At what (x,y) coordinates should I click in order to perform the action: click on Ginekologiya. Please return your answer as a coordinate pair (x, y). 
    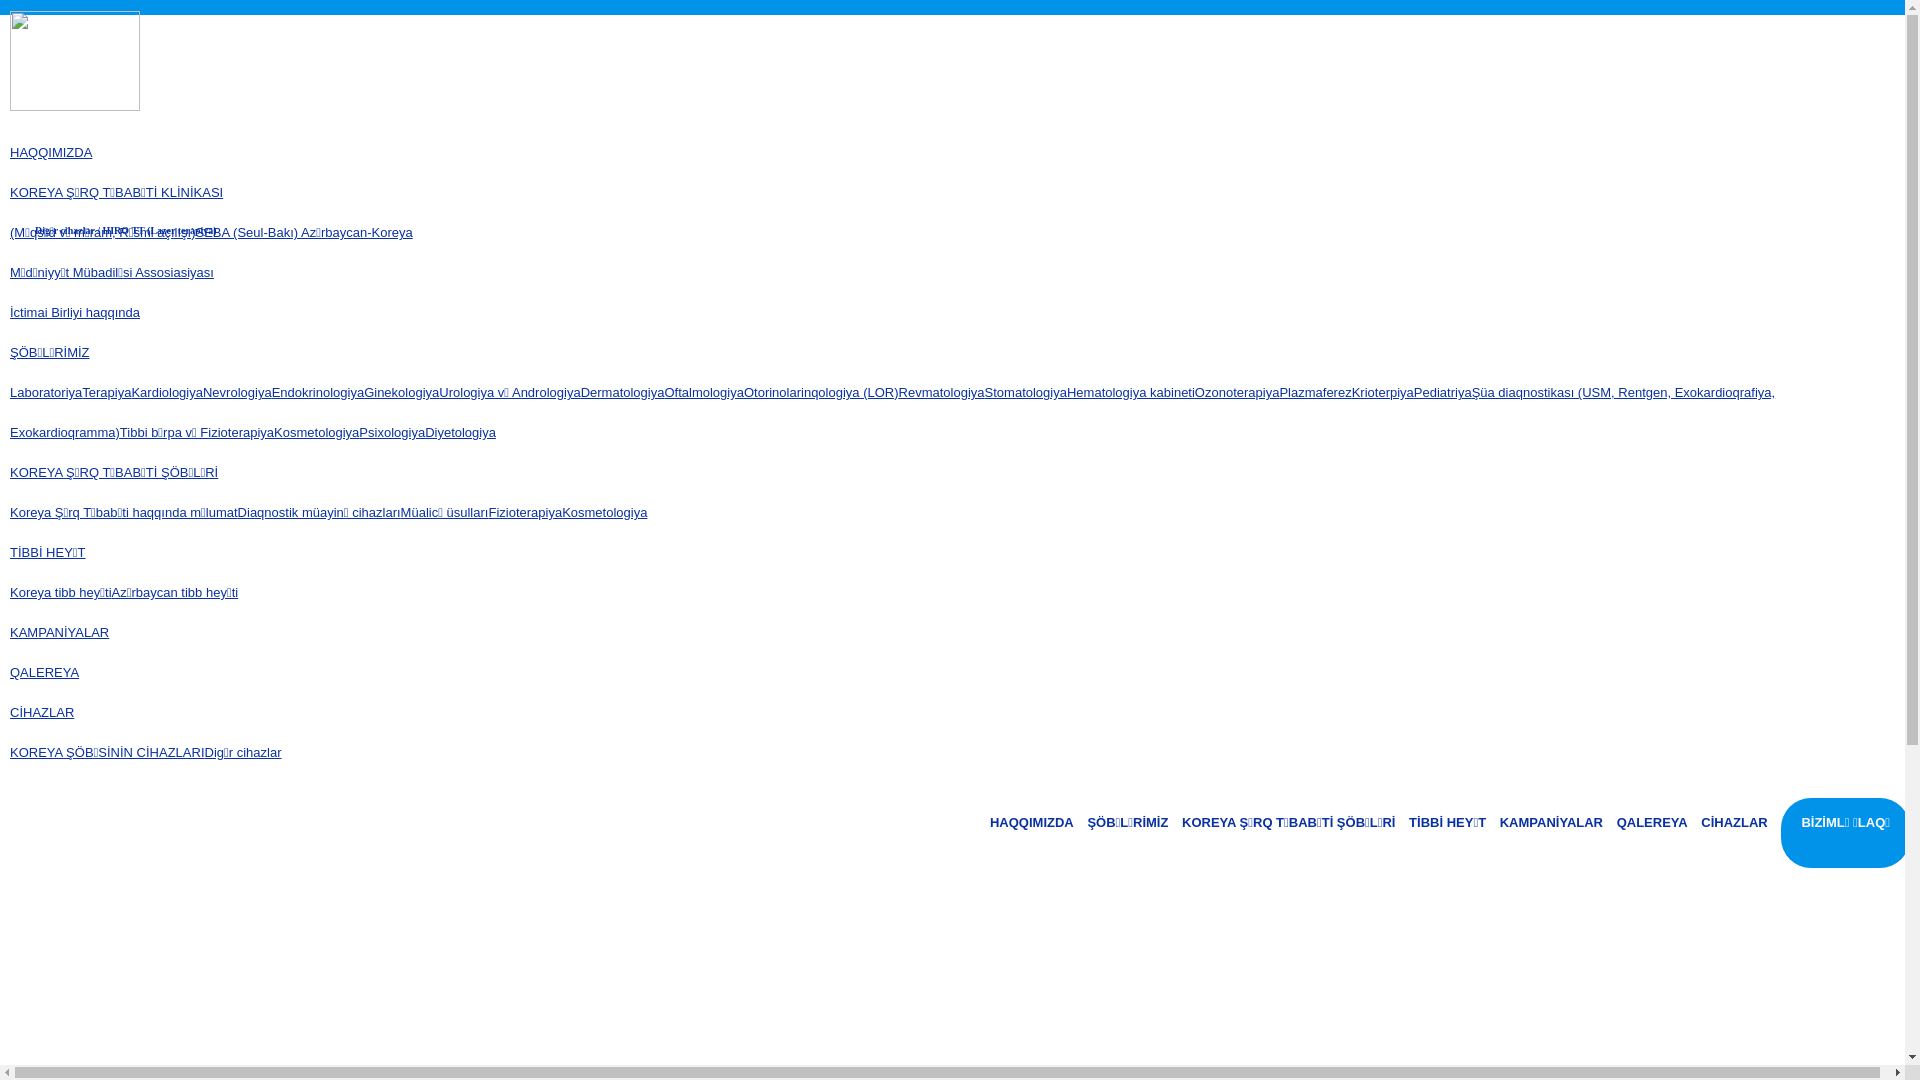
    Looking at the image, I should click on (402, 392).